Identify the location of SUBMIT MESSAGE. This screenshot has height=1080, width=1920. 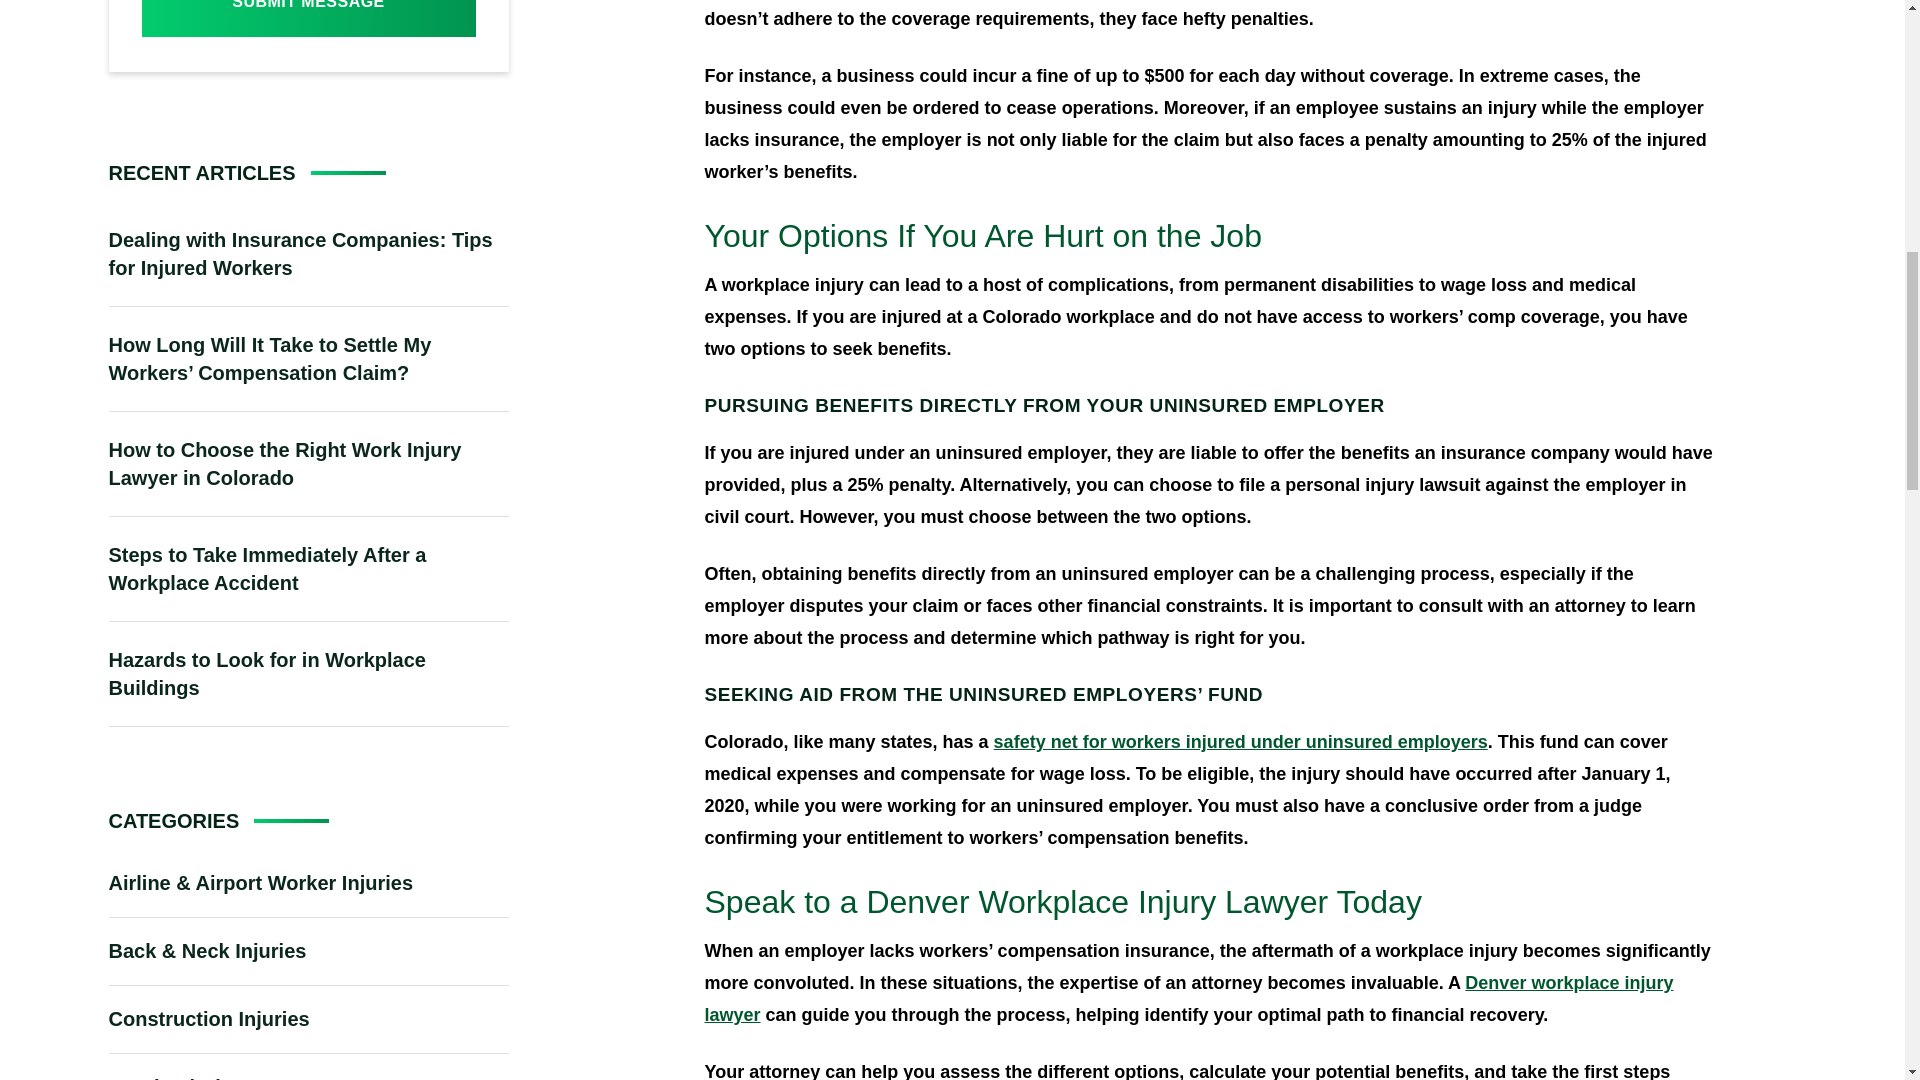
(309, 18).